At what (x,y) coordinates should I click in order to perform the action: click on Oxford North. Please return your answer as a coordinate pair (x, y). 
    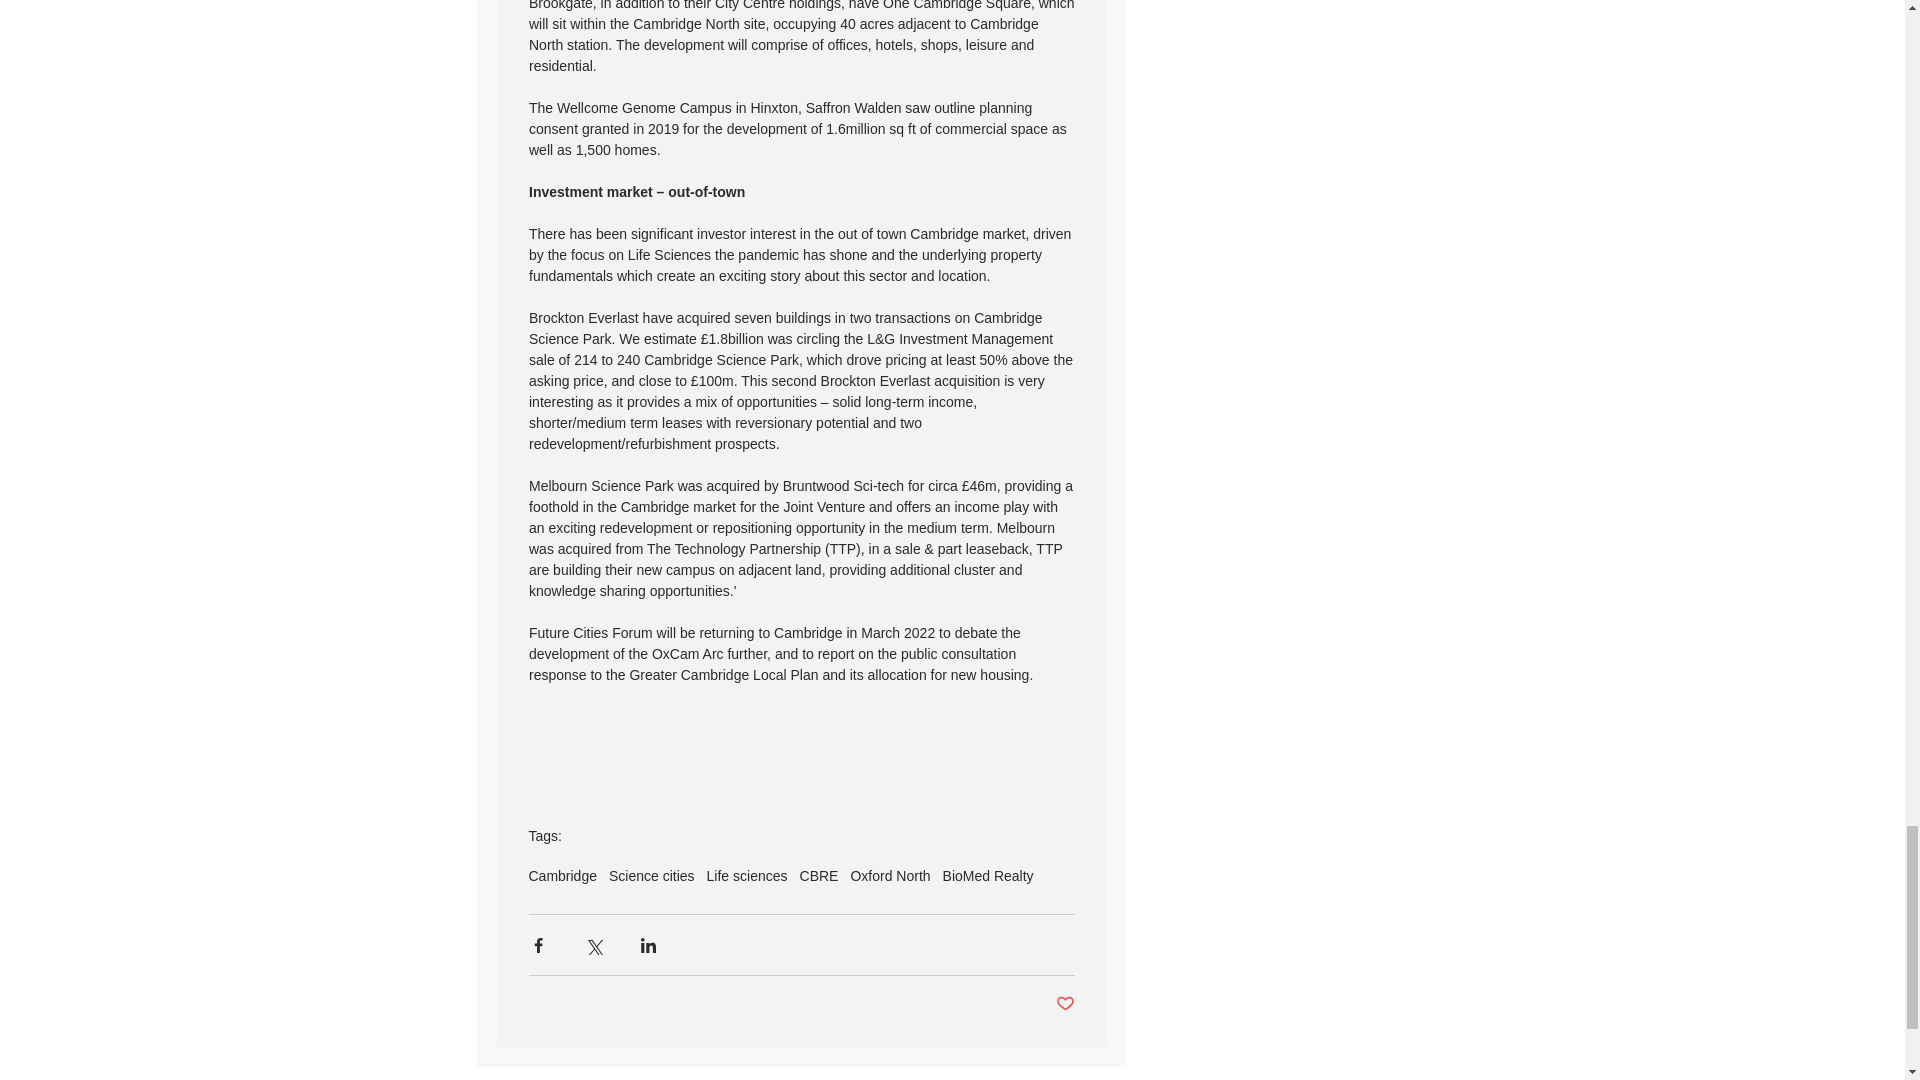
    Looking at the image, I should click on (890, 876).